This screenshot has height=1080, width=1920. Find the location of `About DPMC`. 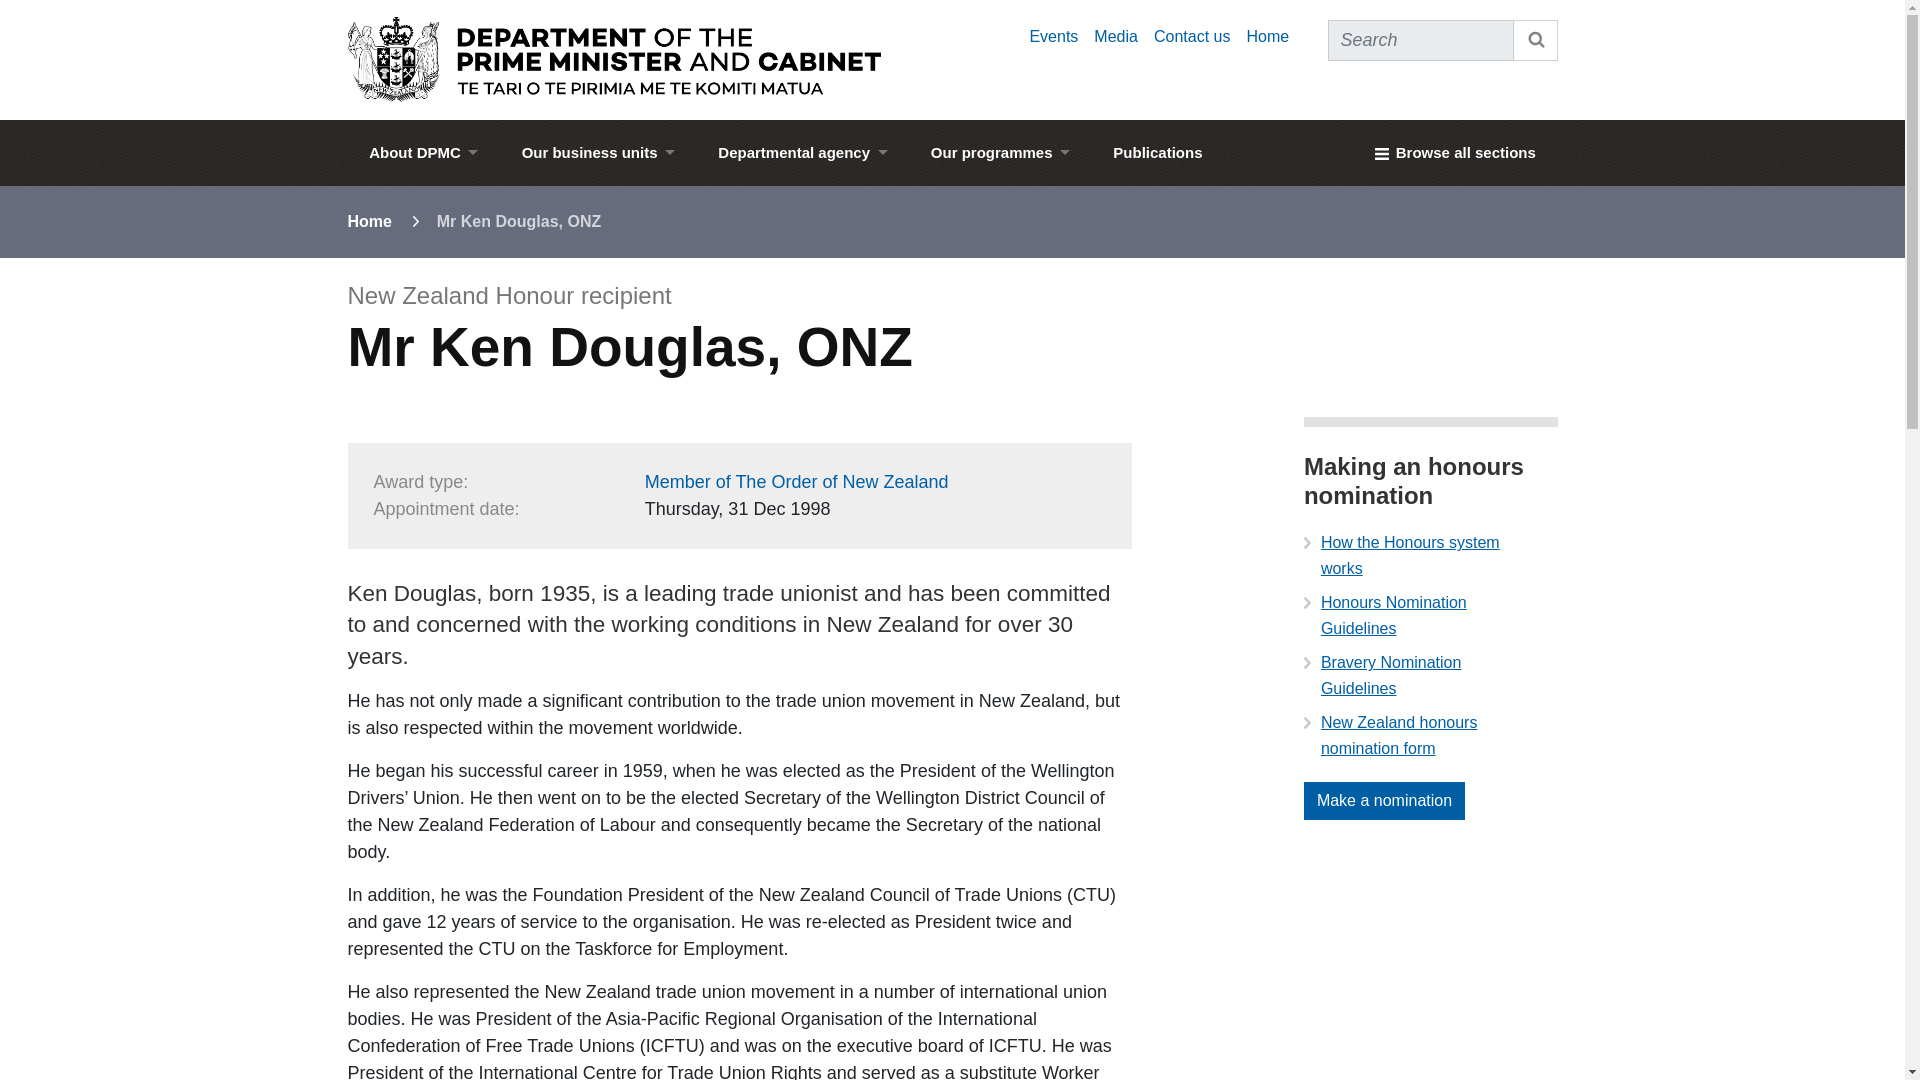

About DPMC is located at coordinates (423, 152).